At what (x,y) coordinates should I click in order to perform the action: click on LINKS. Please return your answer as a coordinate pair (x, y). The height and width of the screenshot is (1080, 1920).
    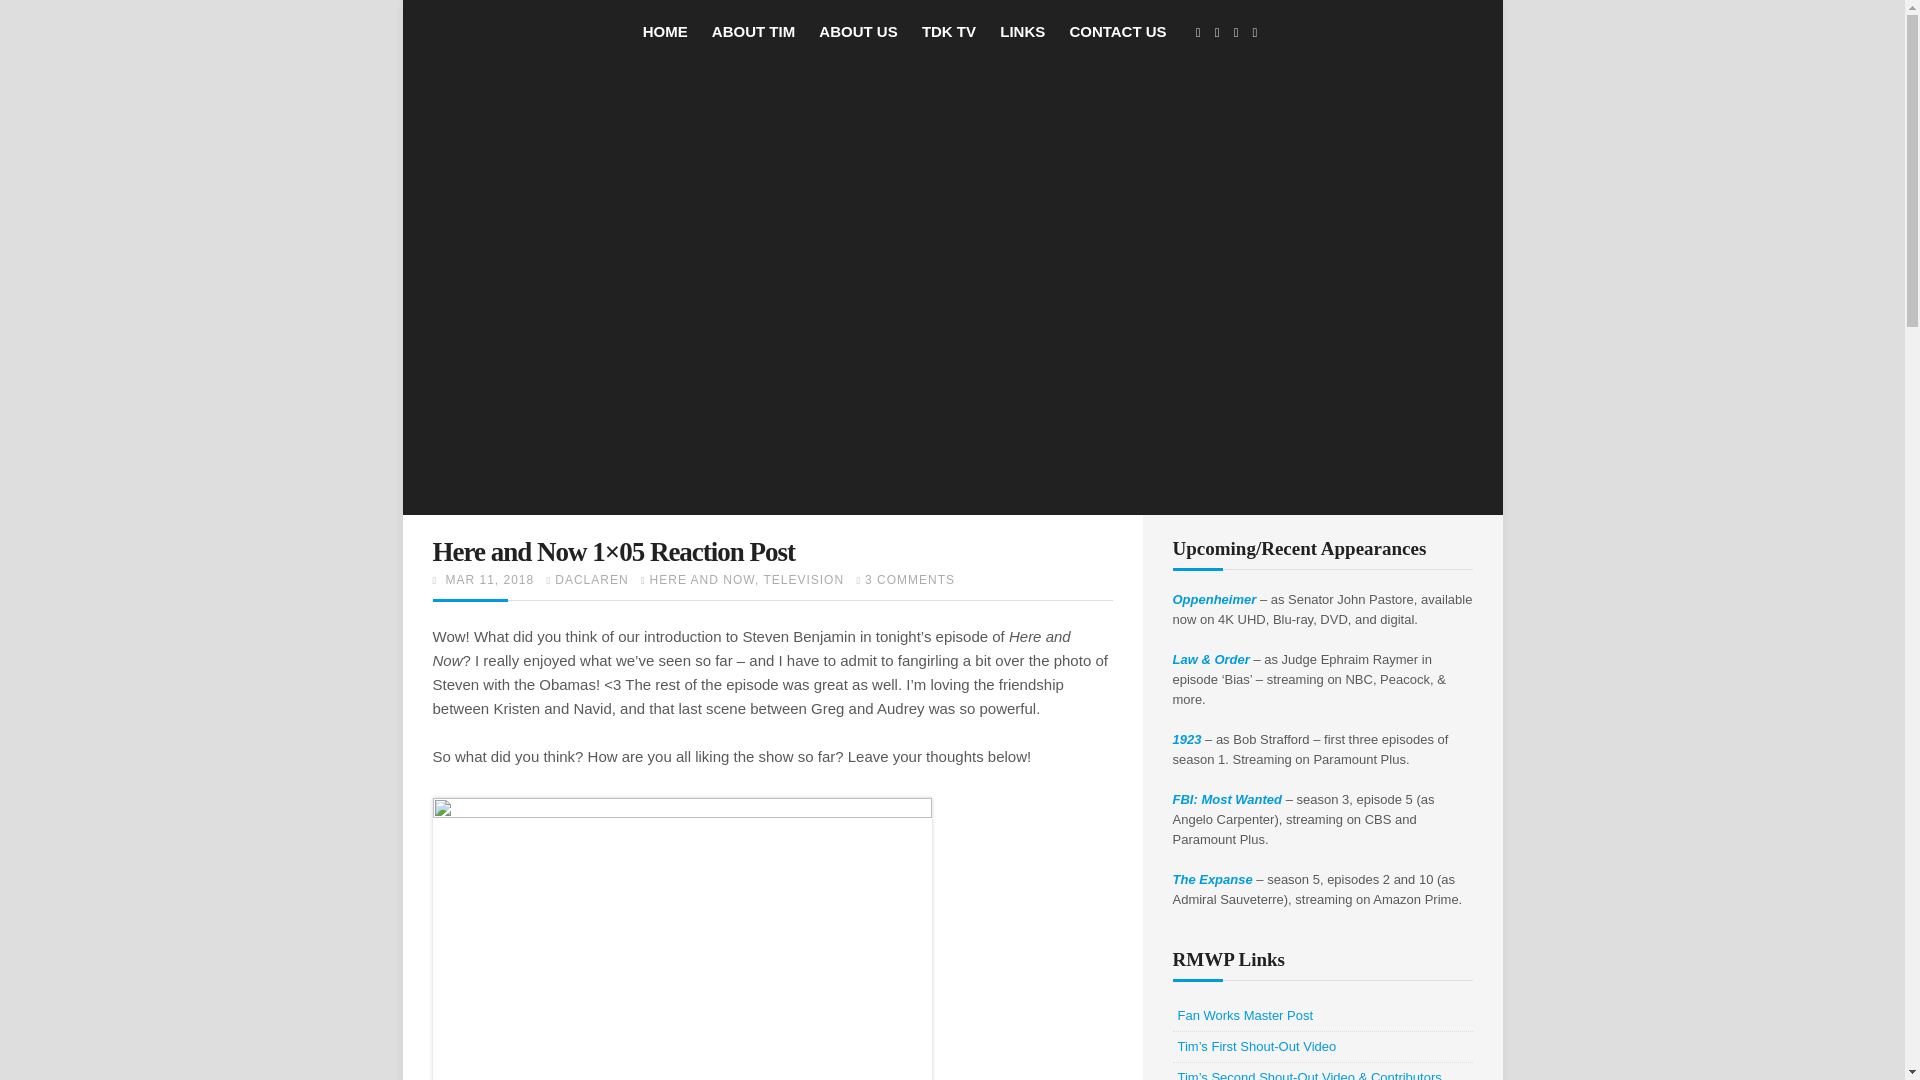
    Looking at the image, I should click on (1022, 30).